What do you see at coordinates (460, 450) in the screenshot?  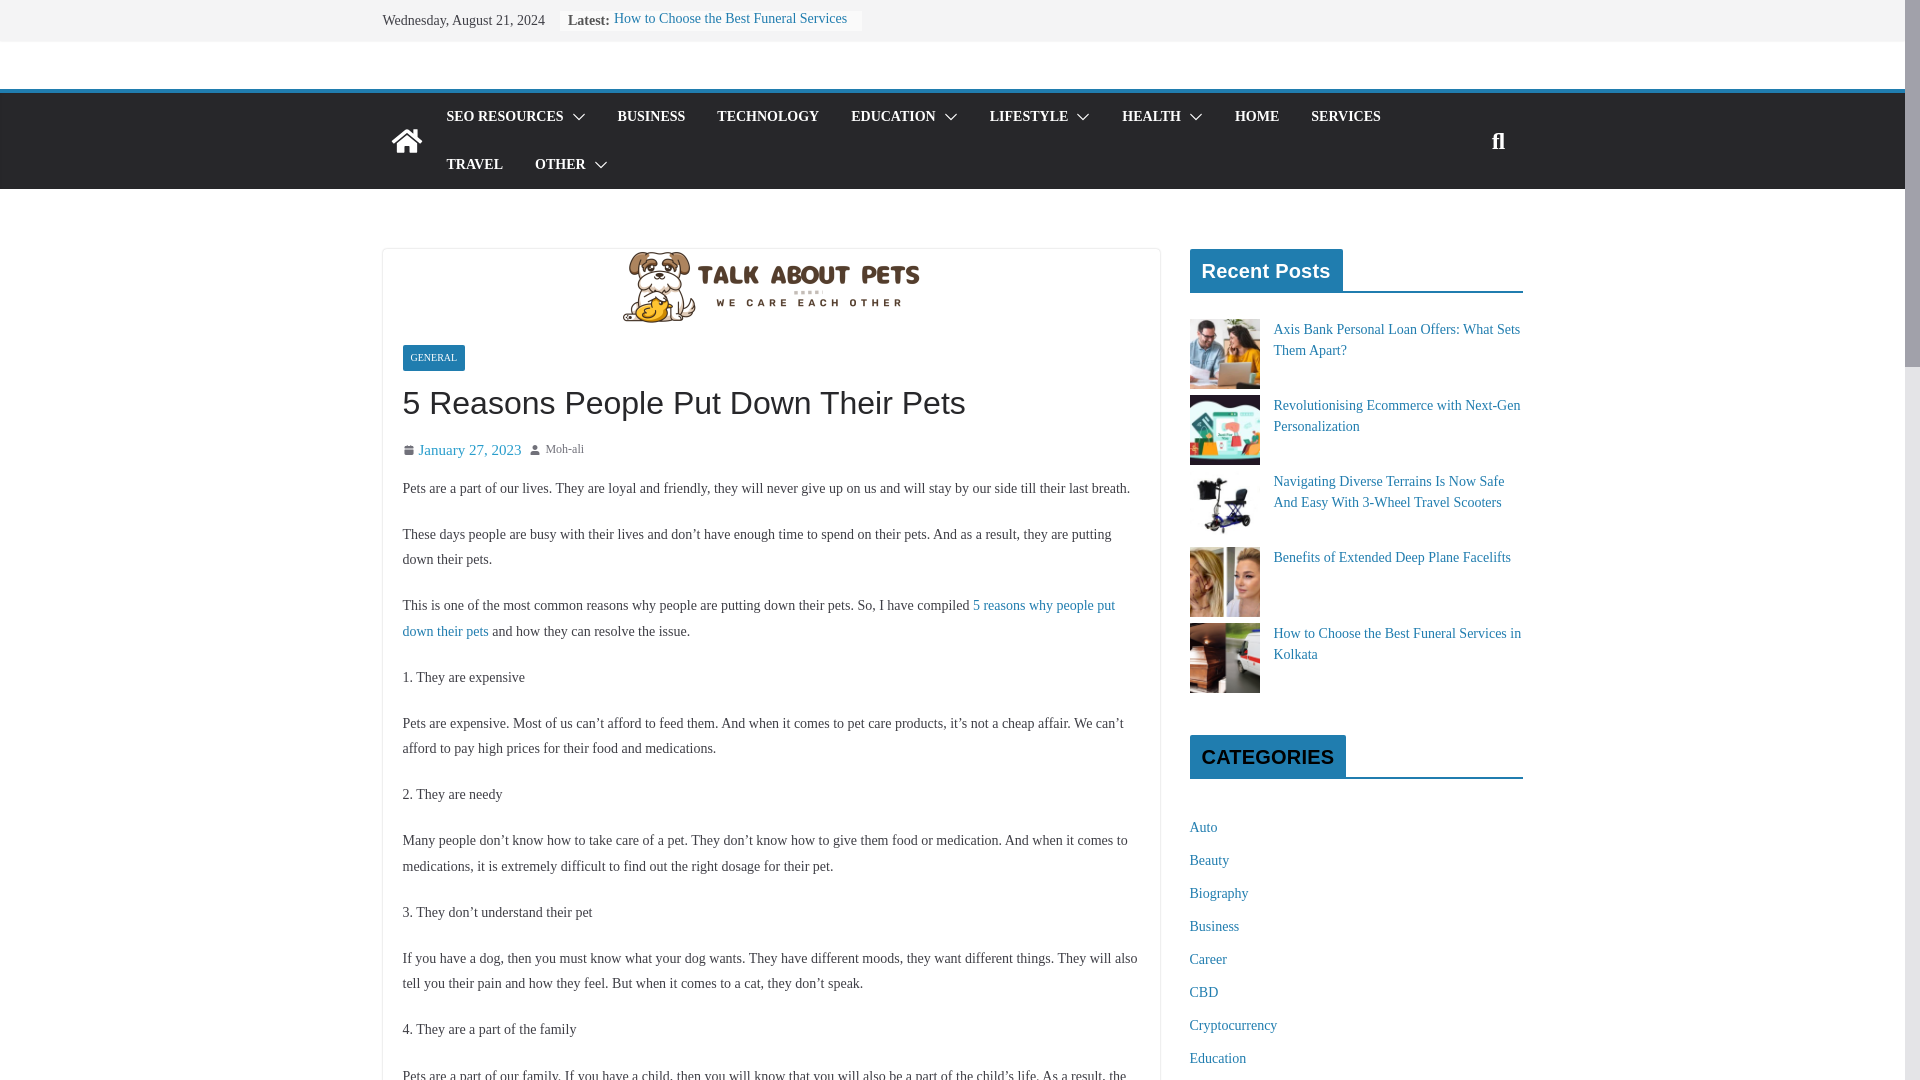 I see `4:04 pm` at bounding box center [460, 450].